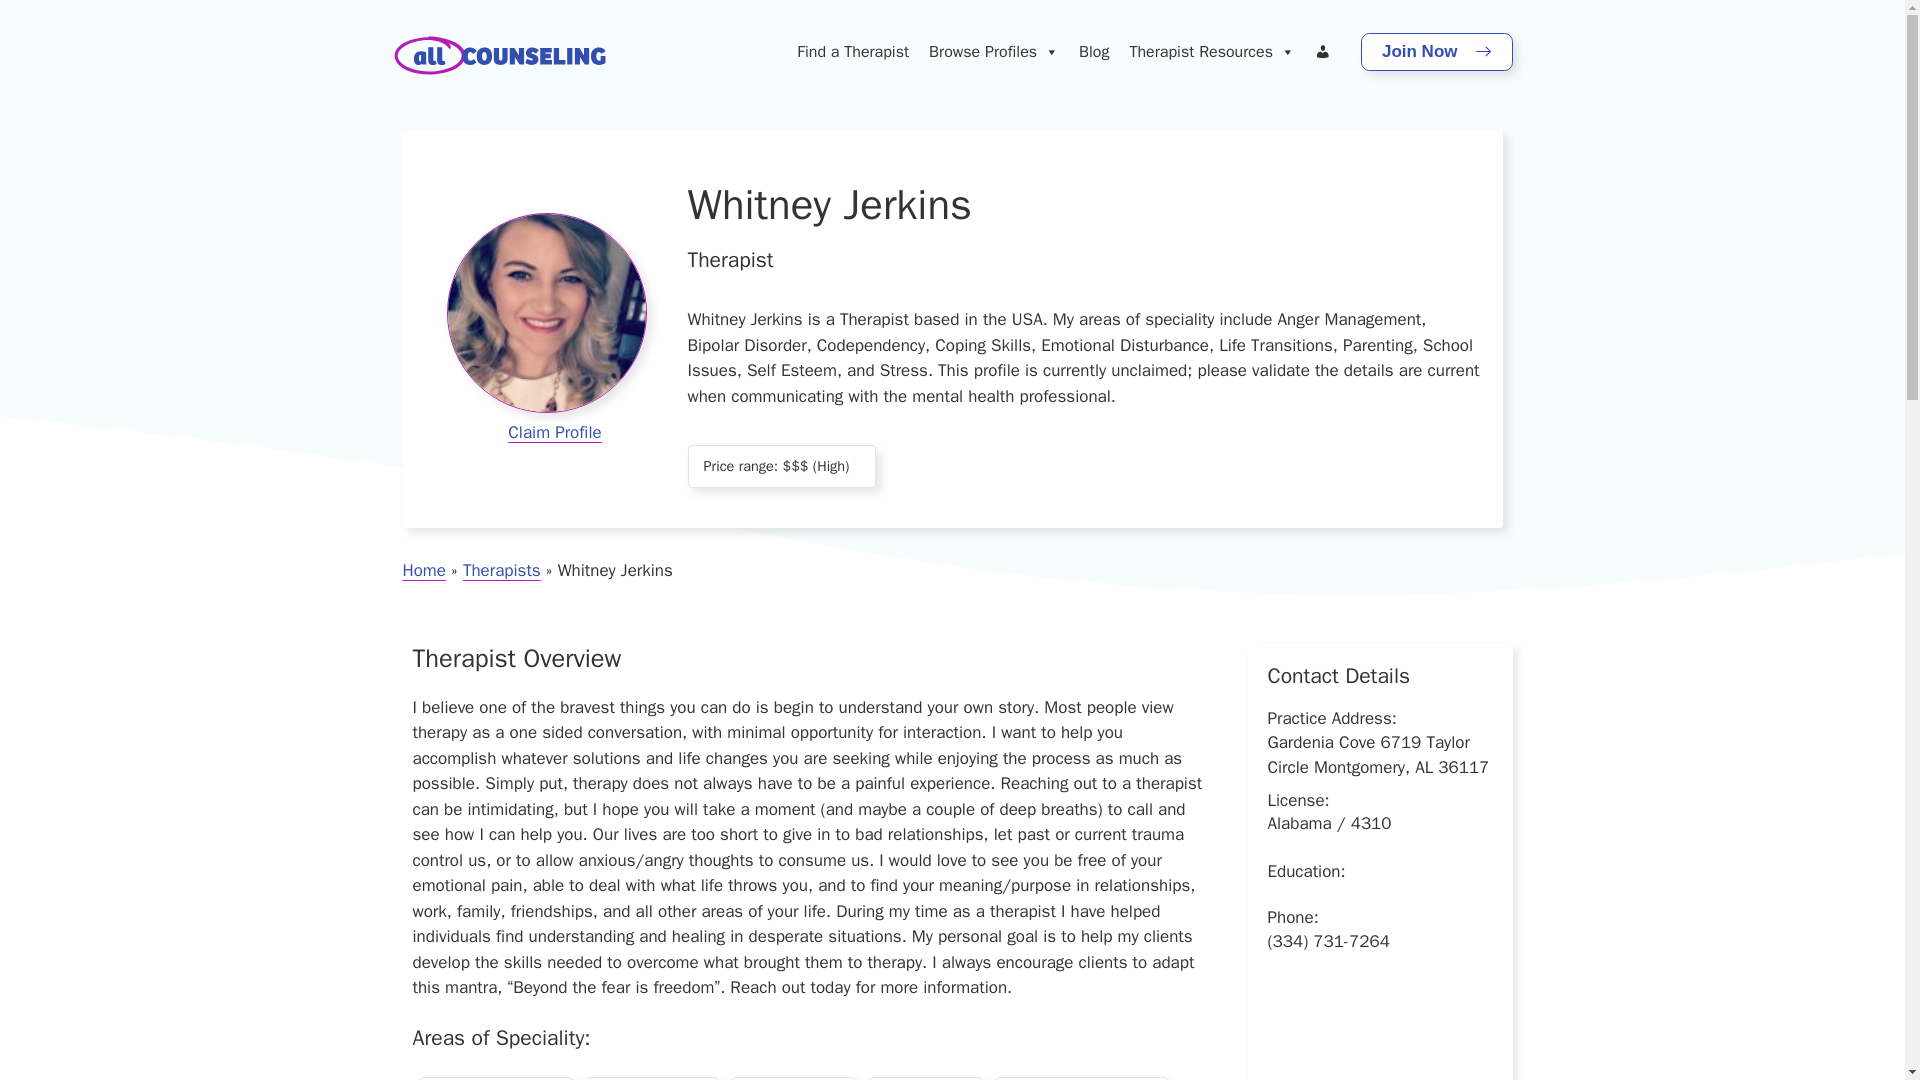  I want to click on Join Now, so click(1436, 52).